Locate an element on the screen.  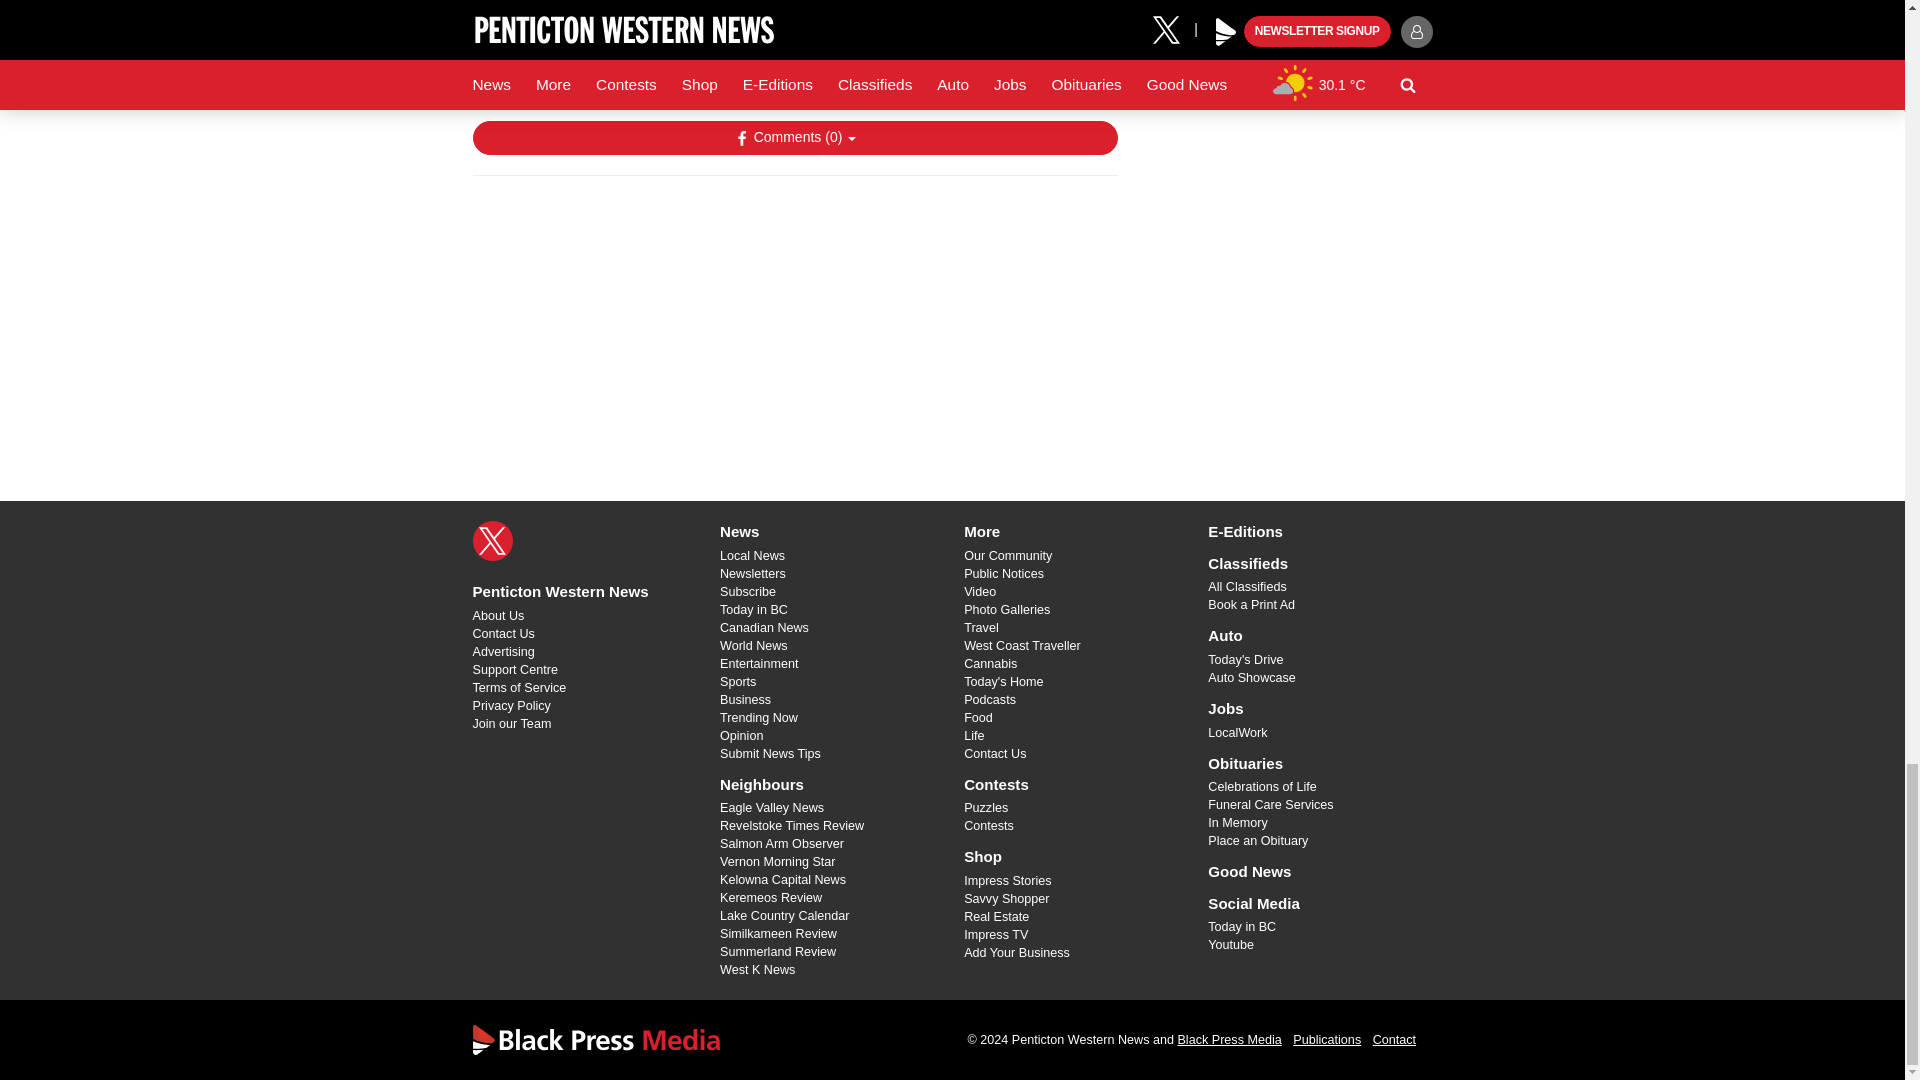
X is located at coordinates (492, 540).